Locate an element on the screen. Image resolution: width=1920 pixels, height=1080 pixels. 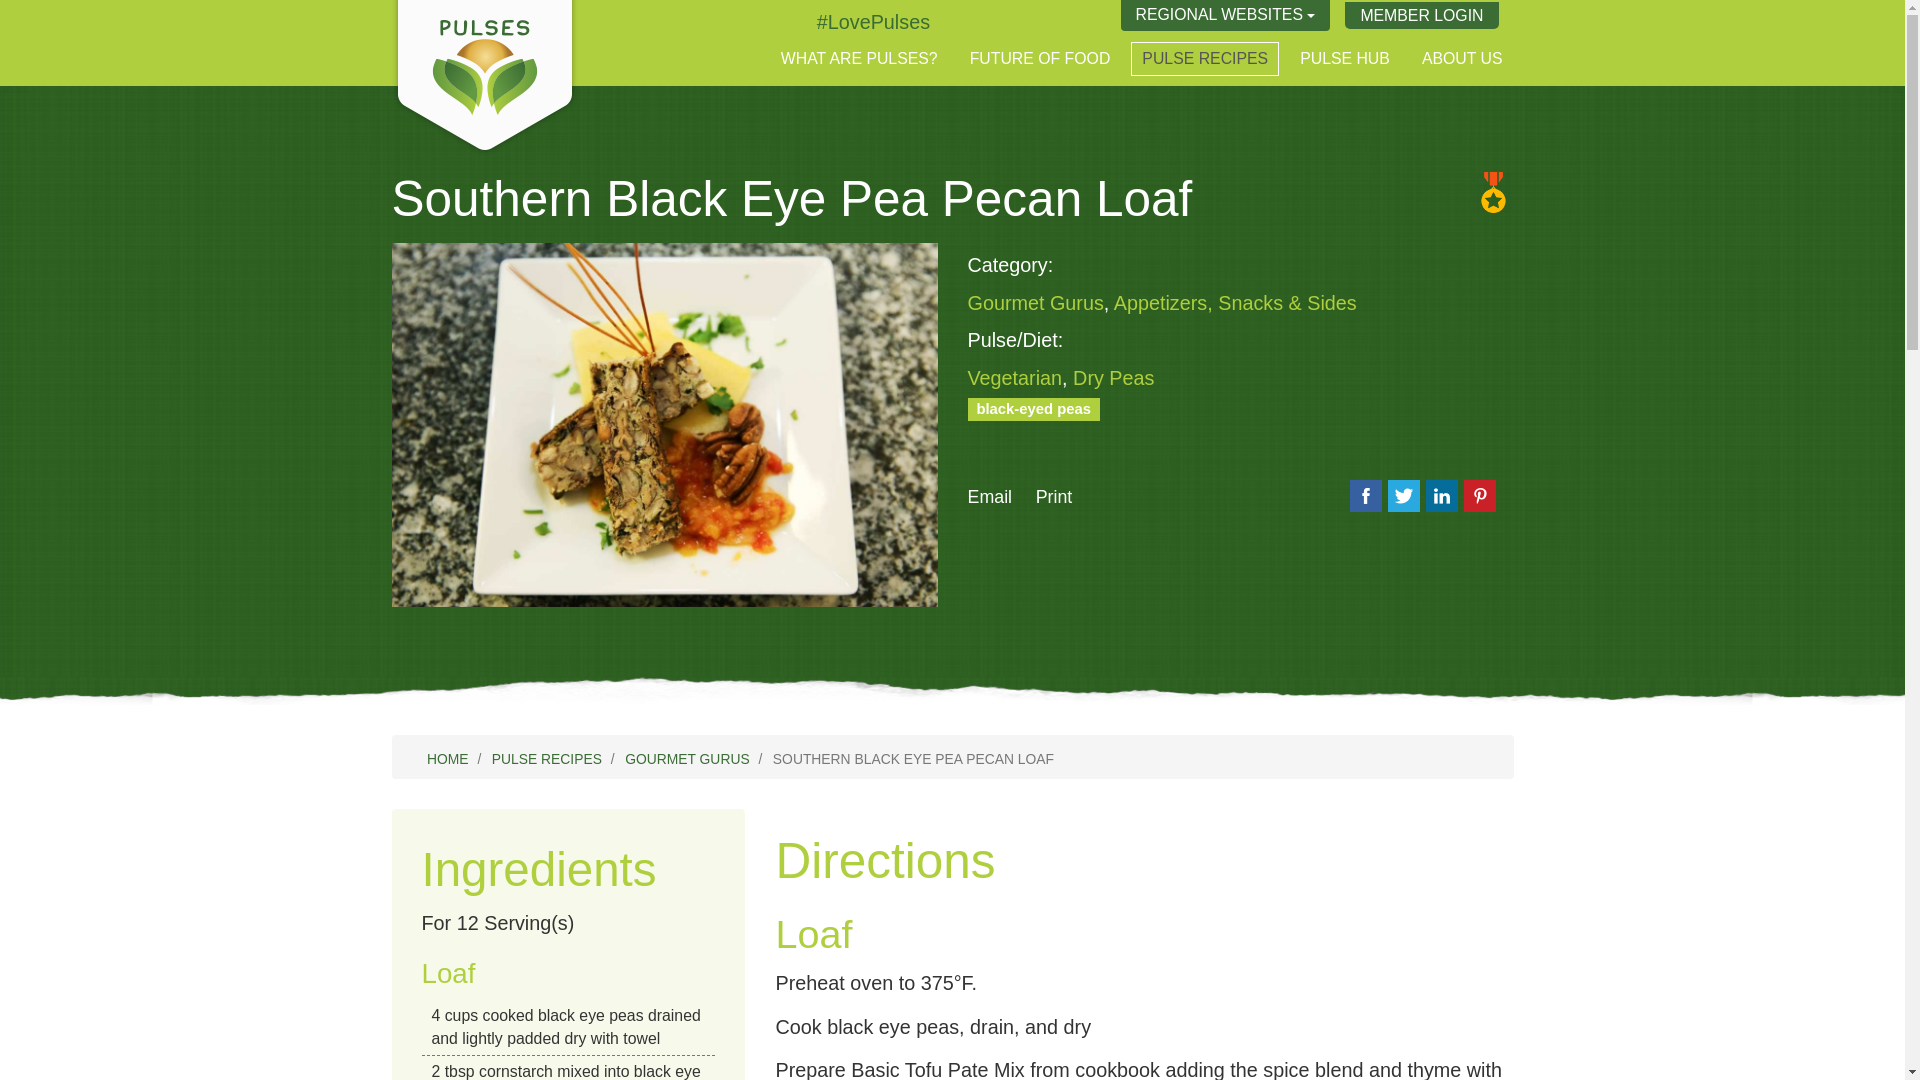
Share on Facebook is located at coordinates (1366, 495).